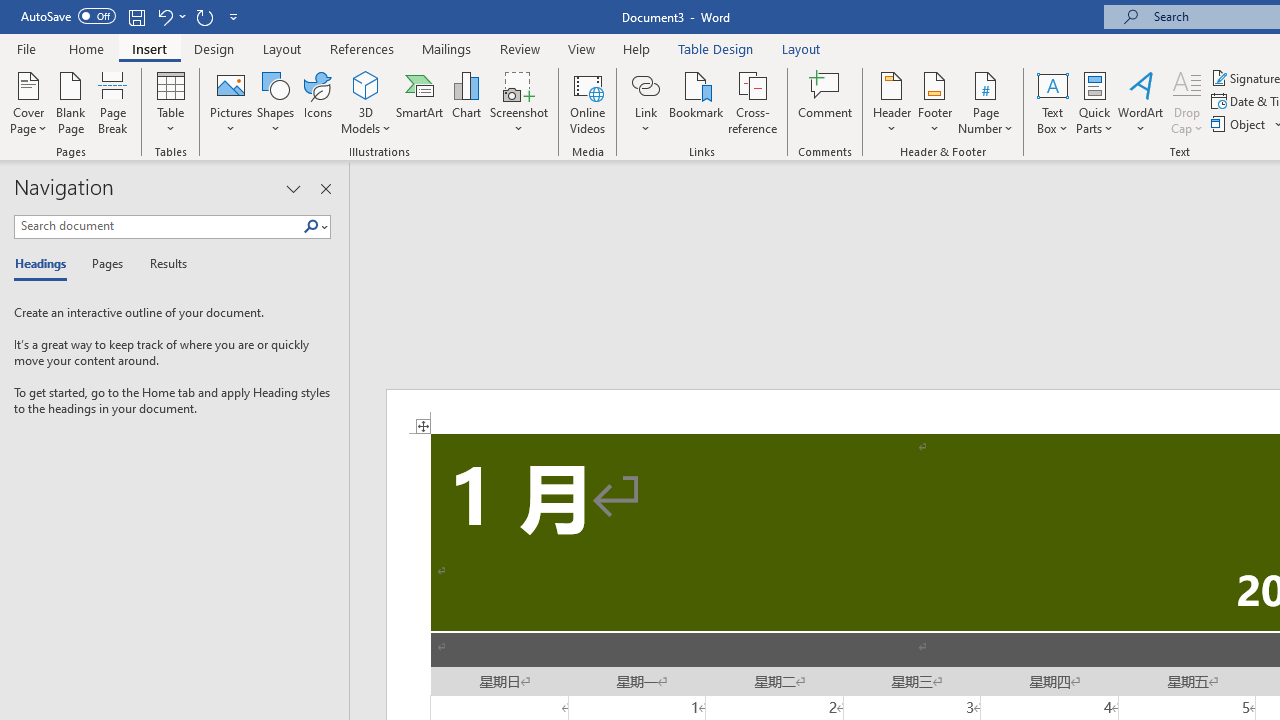  I want to click on WordArt, so click(1141, 102).